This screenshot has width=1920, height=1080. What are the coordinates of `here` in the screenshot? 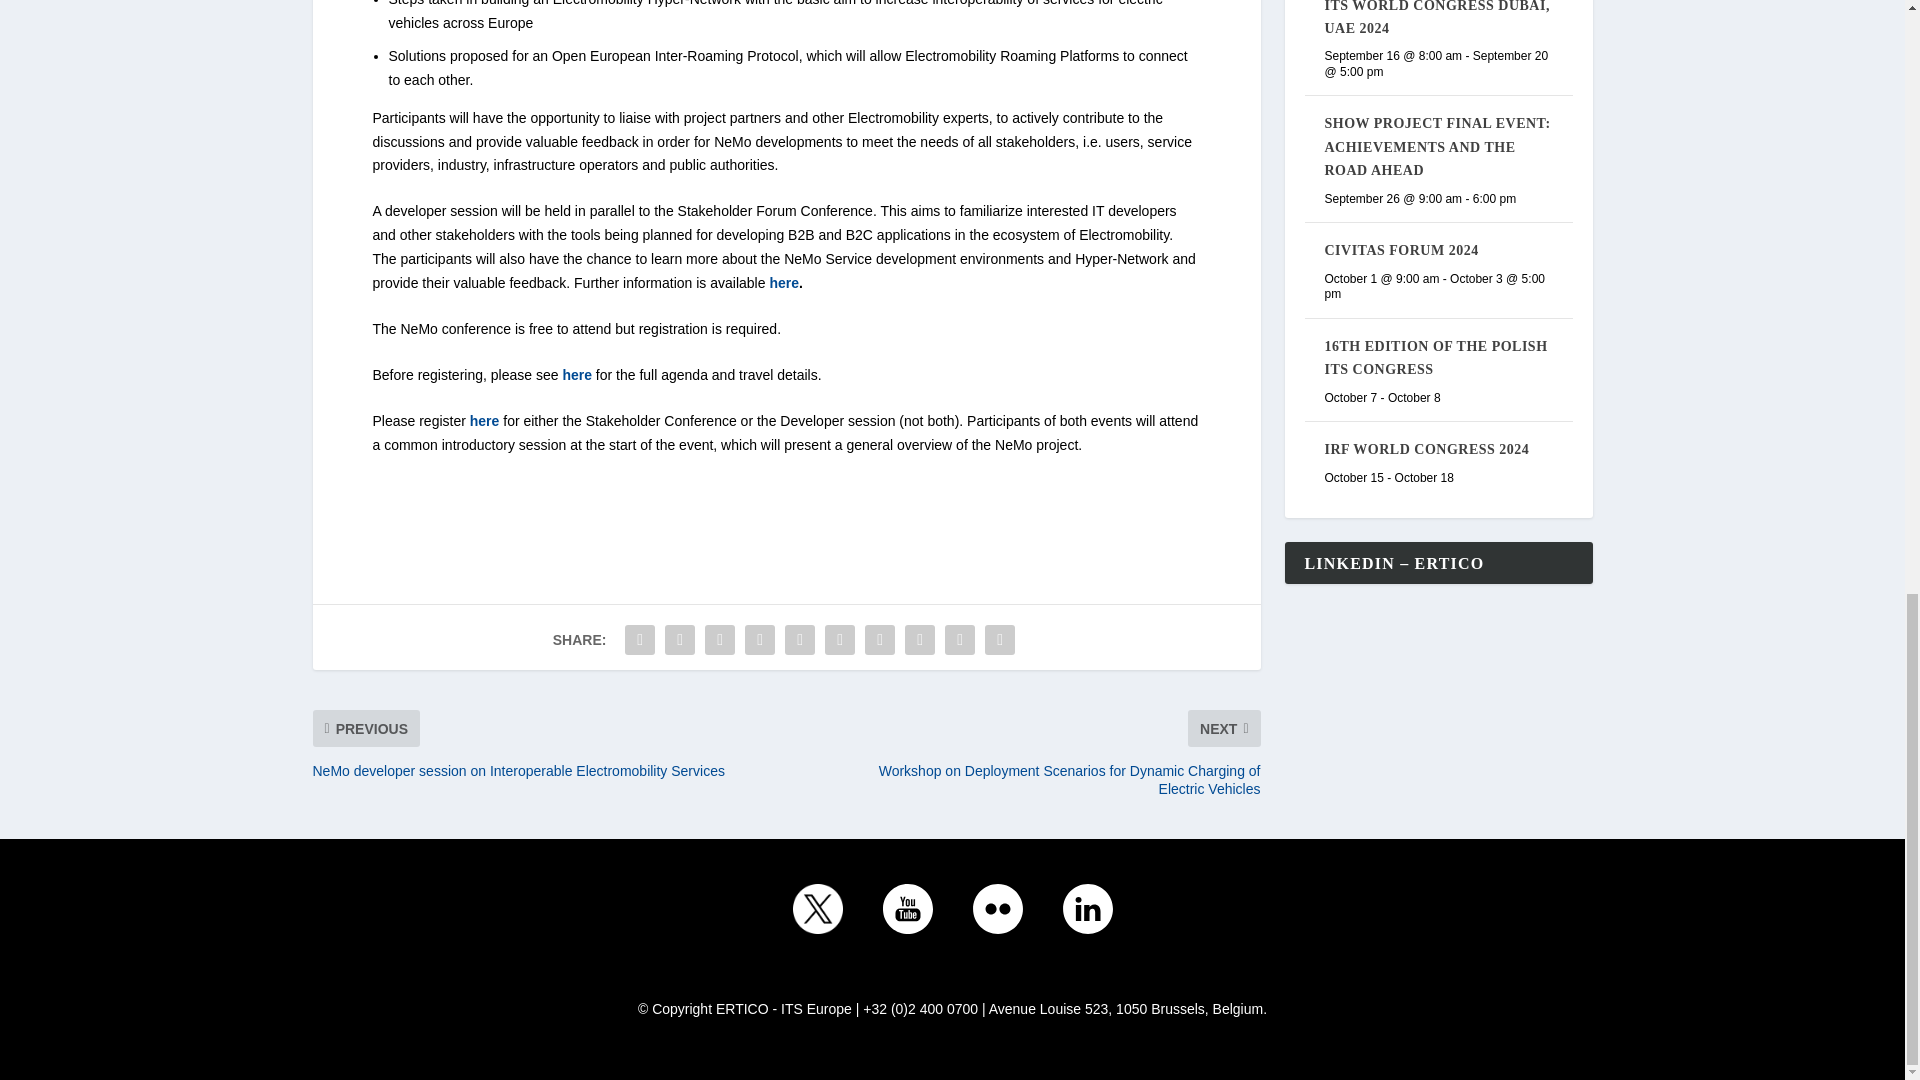 It's located at (784, 282).